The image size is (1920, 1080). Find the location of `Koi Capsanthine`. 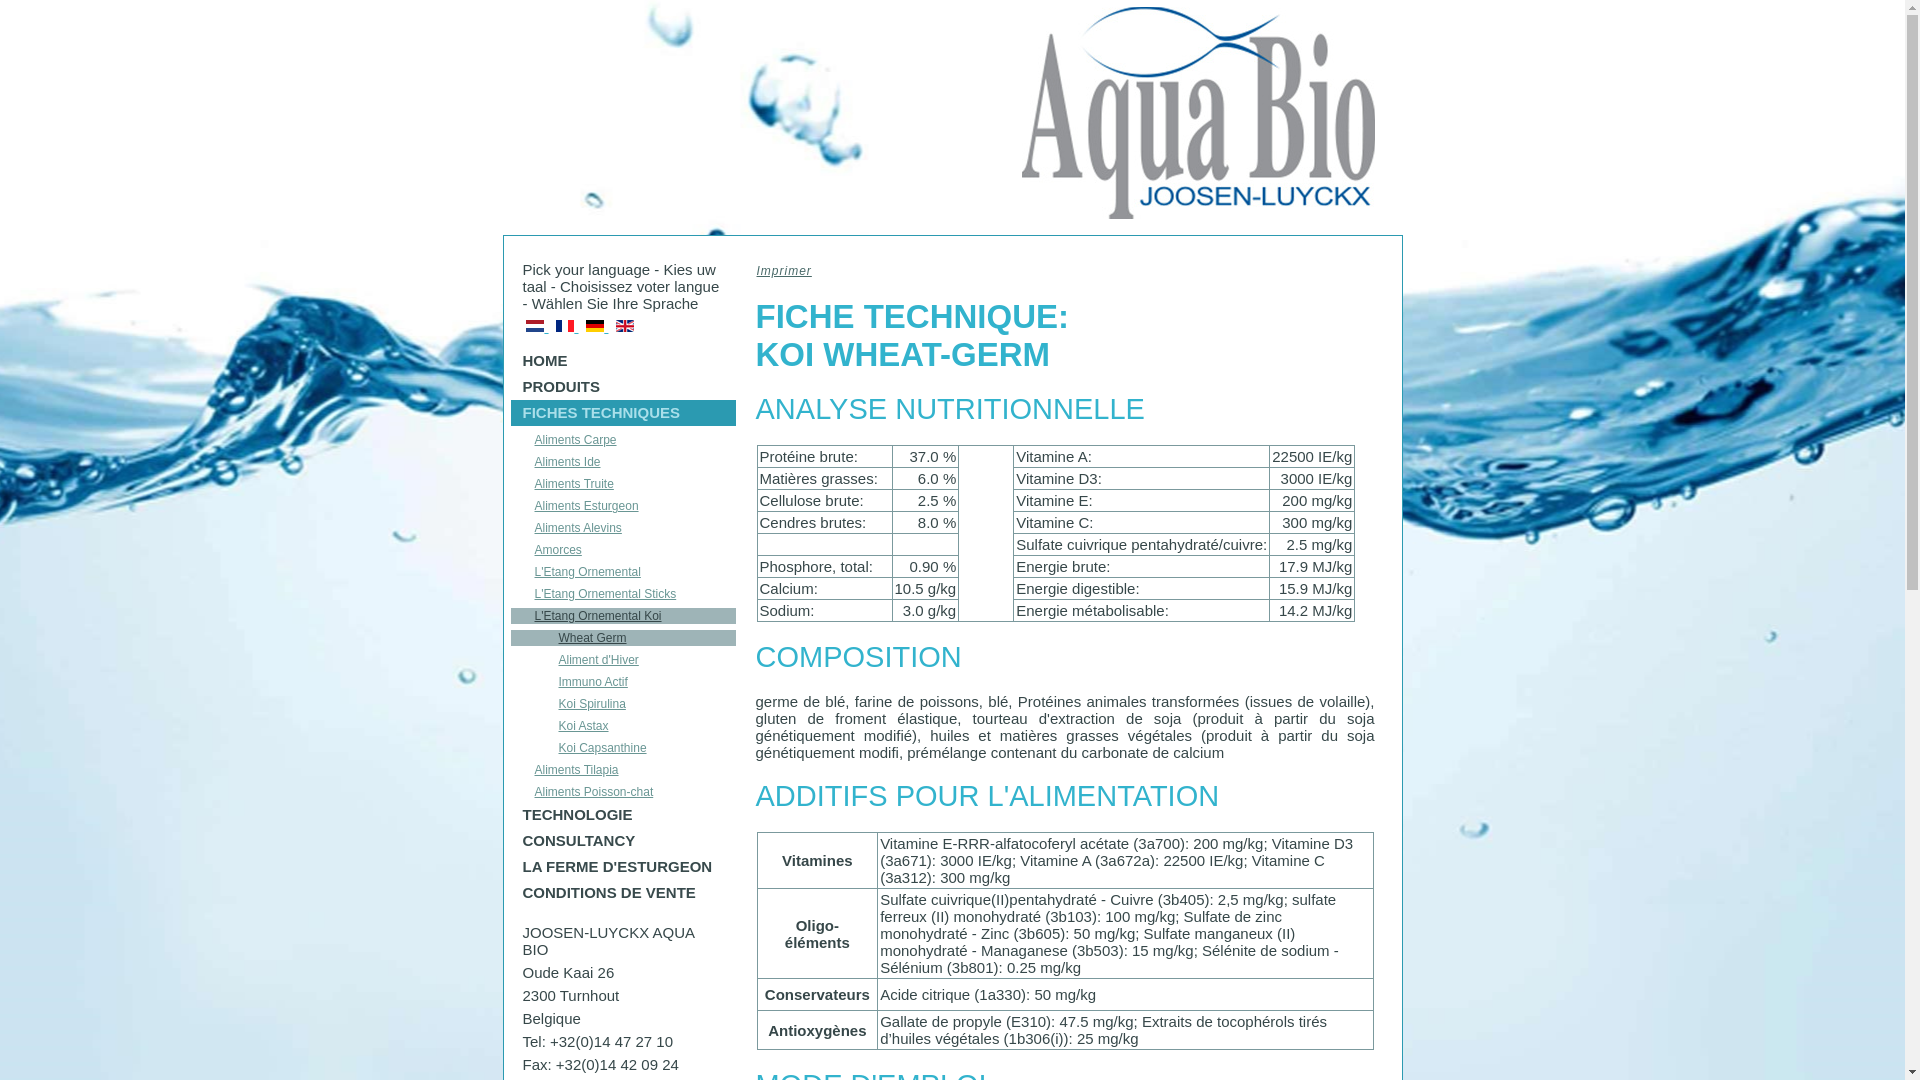

Koi Capsanthine is located at coordinates (622, 748).